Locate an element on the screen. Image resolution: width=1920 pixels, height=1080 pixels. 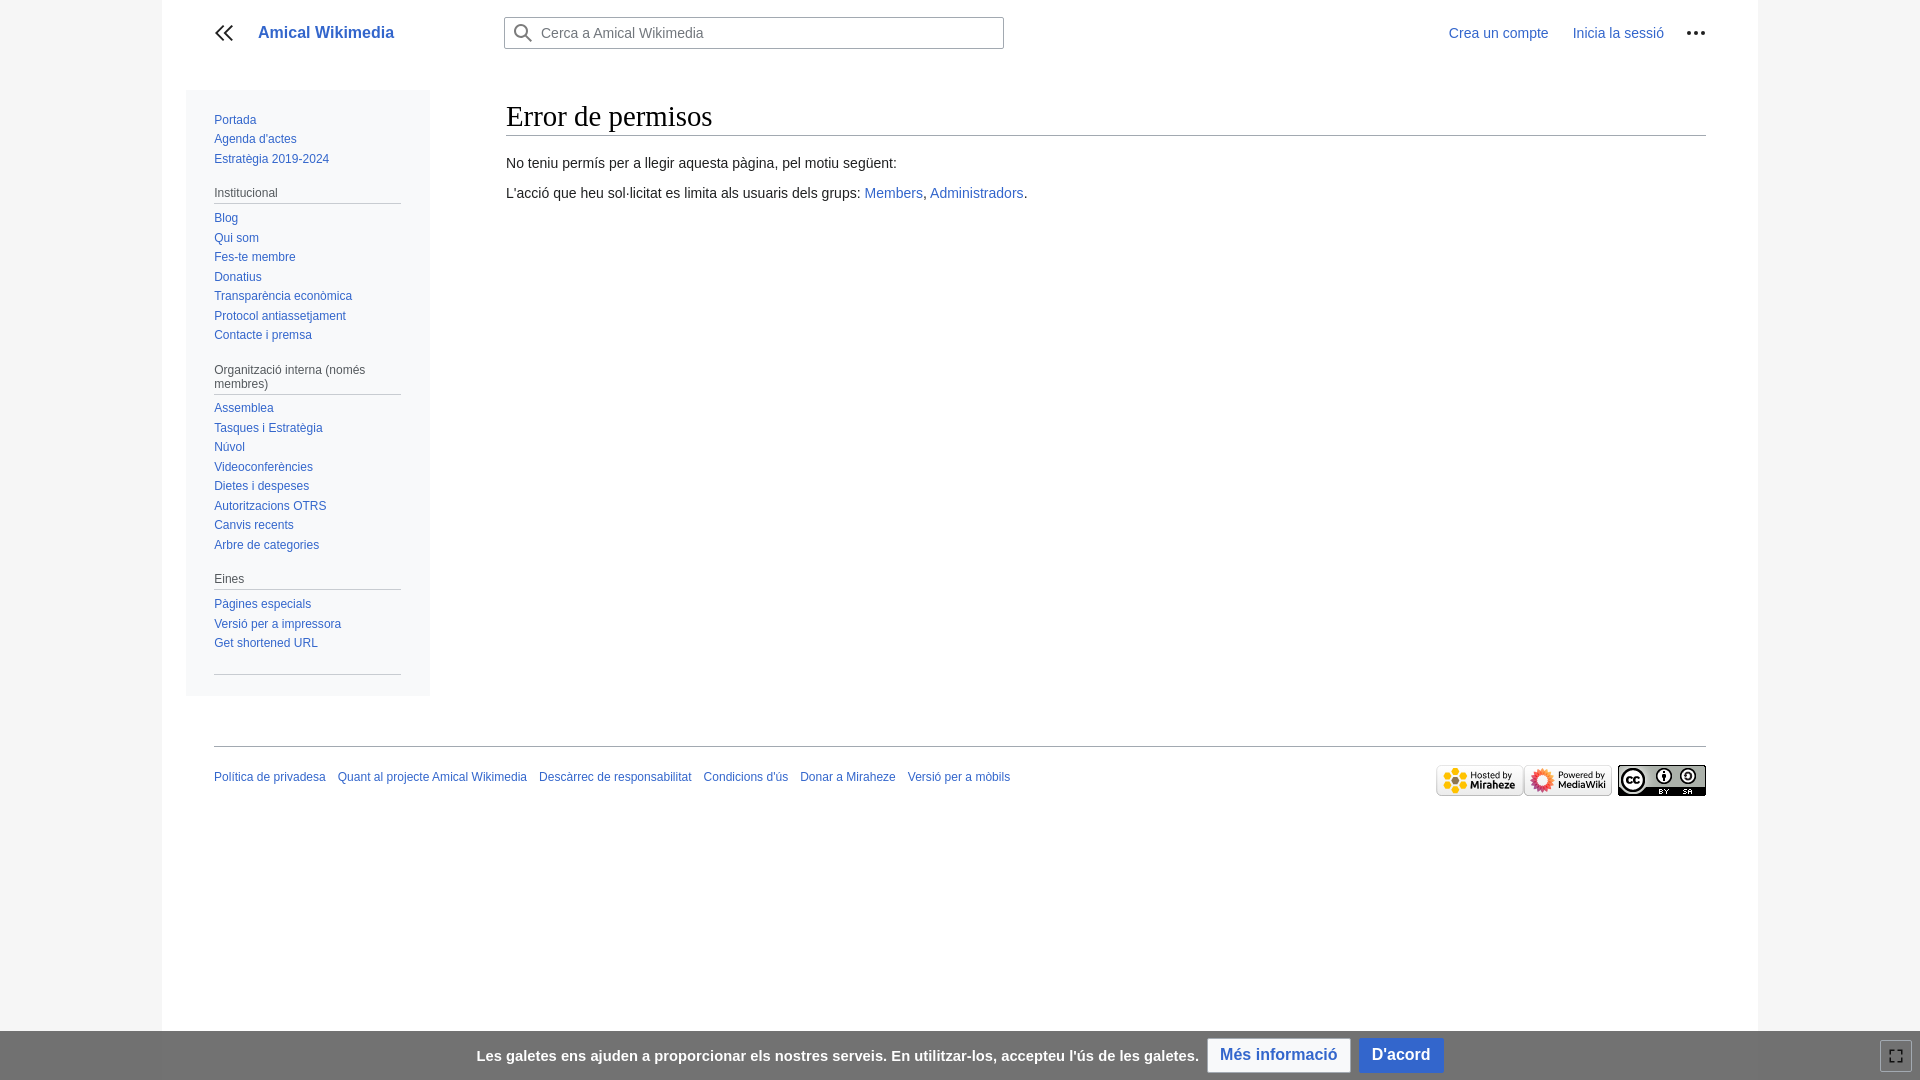
Donatius is located at coordinates (238, 277).